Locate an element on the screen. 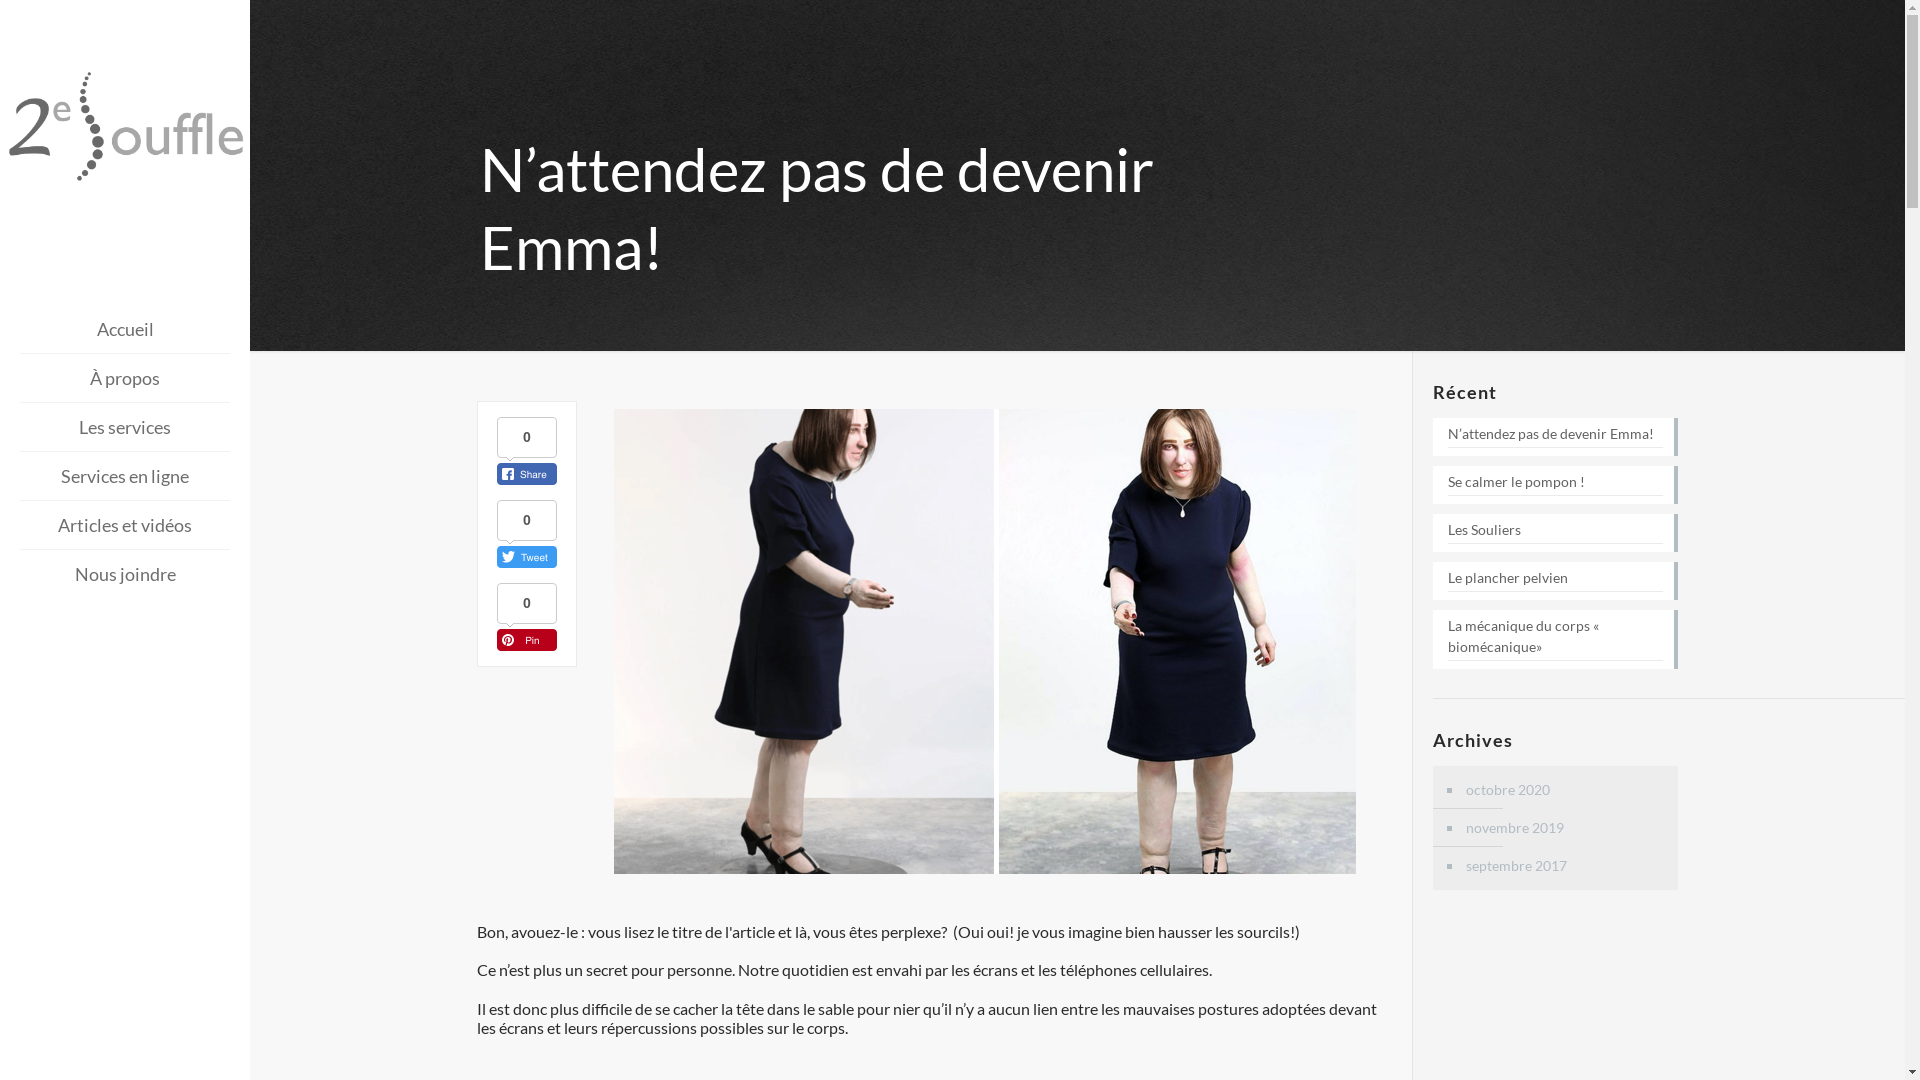 This screenshot has width=1920, height=1080. octobre 2020 is located at coordinates (1565, 790).